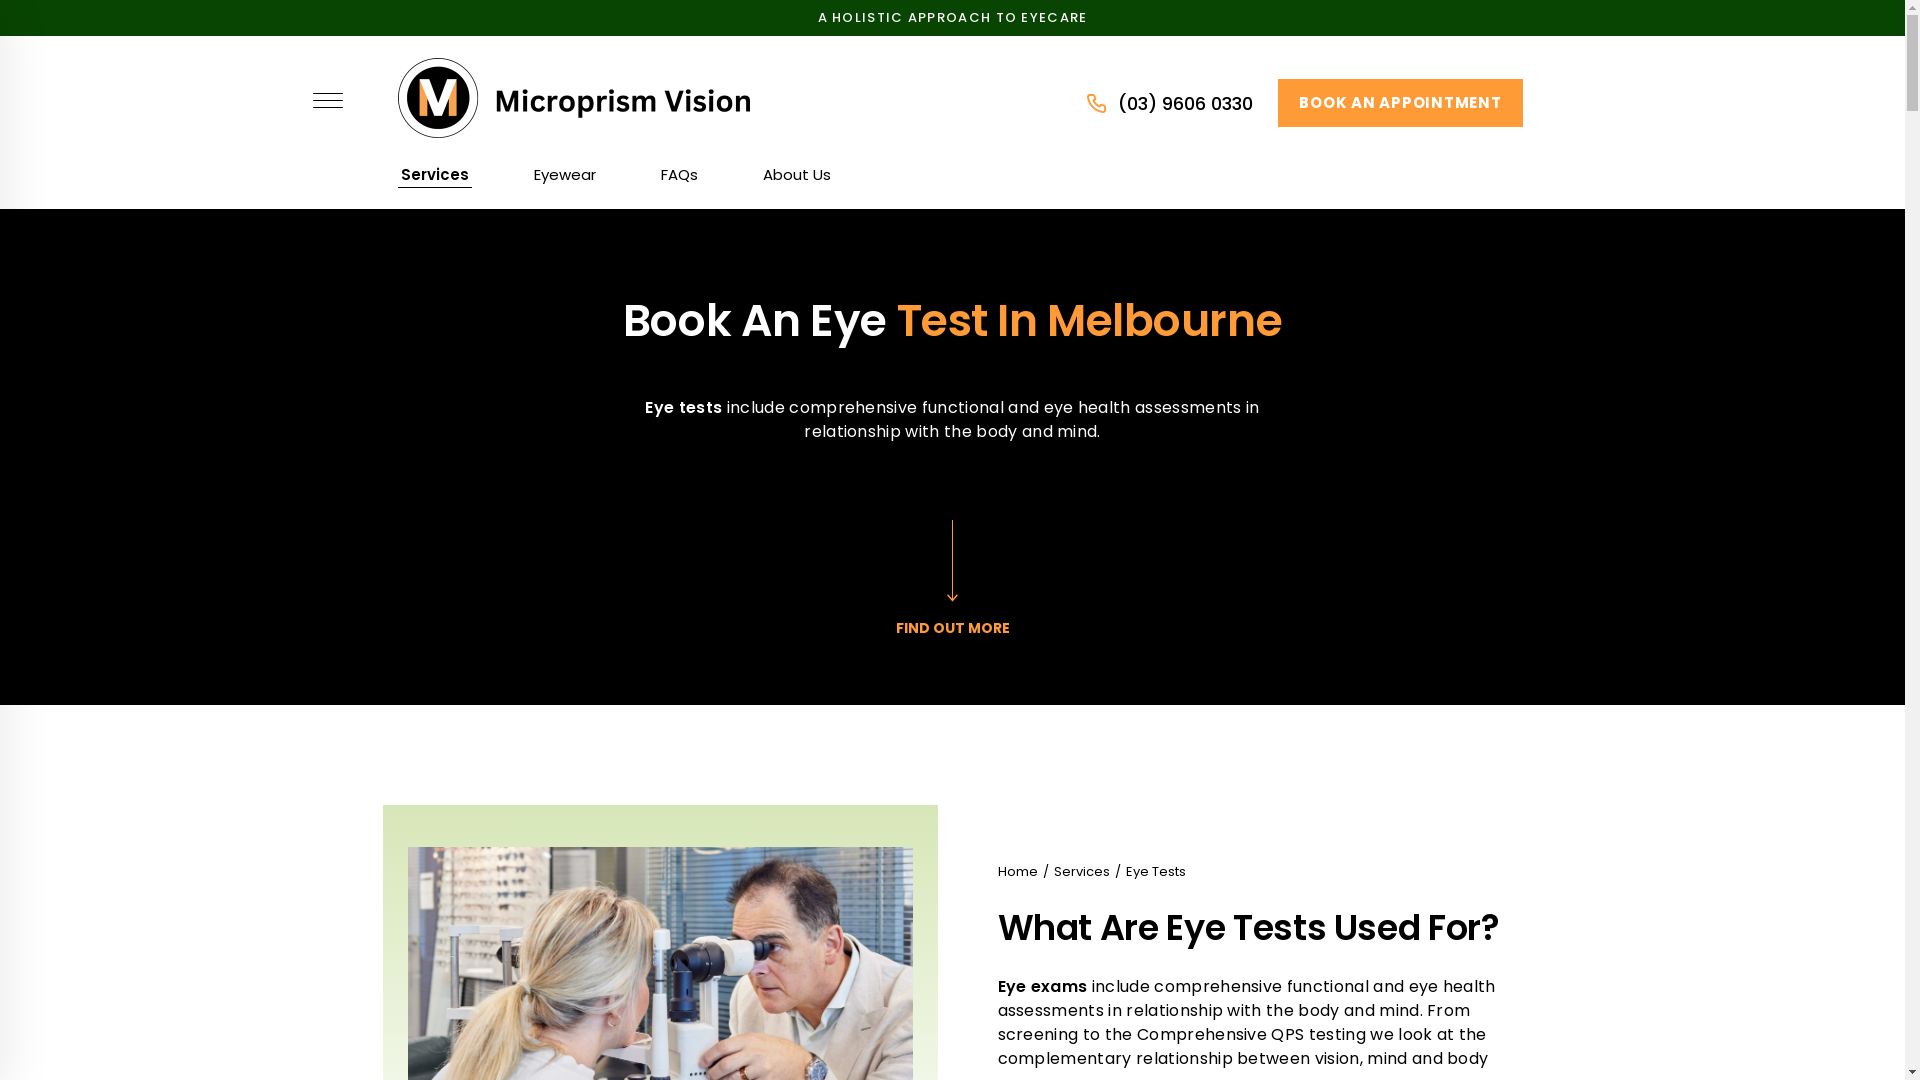  Describe the element at coordinates (1170, 104) in the screenshot. I see `(03) 9606 0330` at that location.